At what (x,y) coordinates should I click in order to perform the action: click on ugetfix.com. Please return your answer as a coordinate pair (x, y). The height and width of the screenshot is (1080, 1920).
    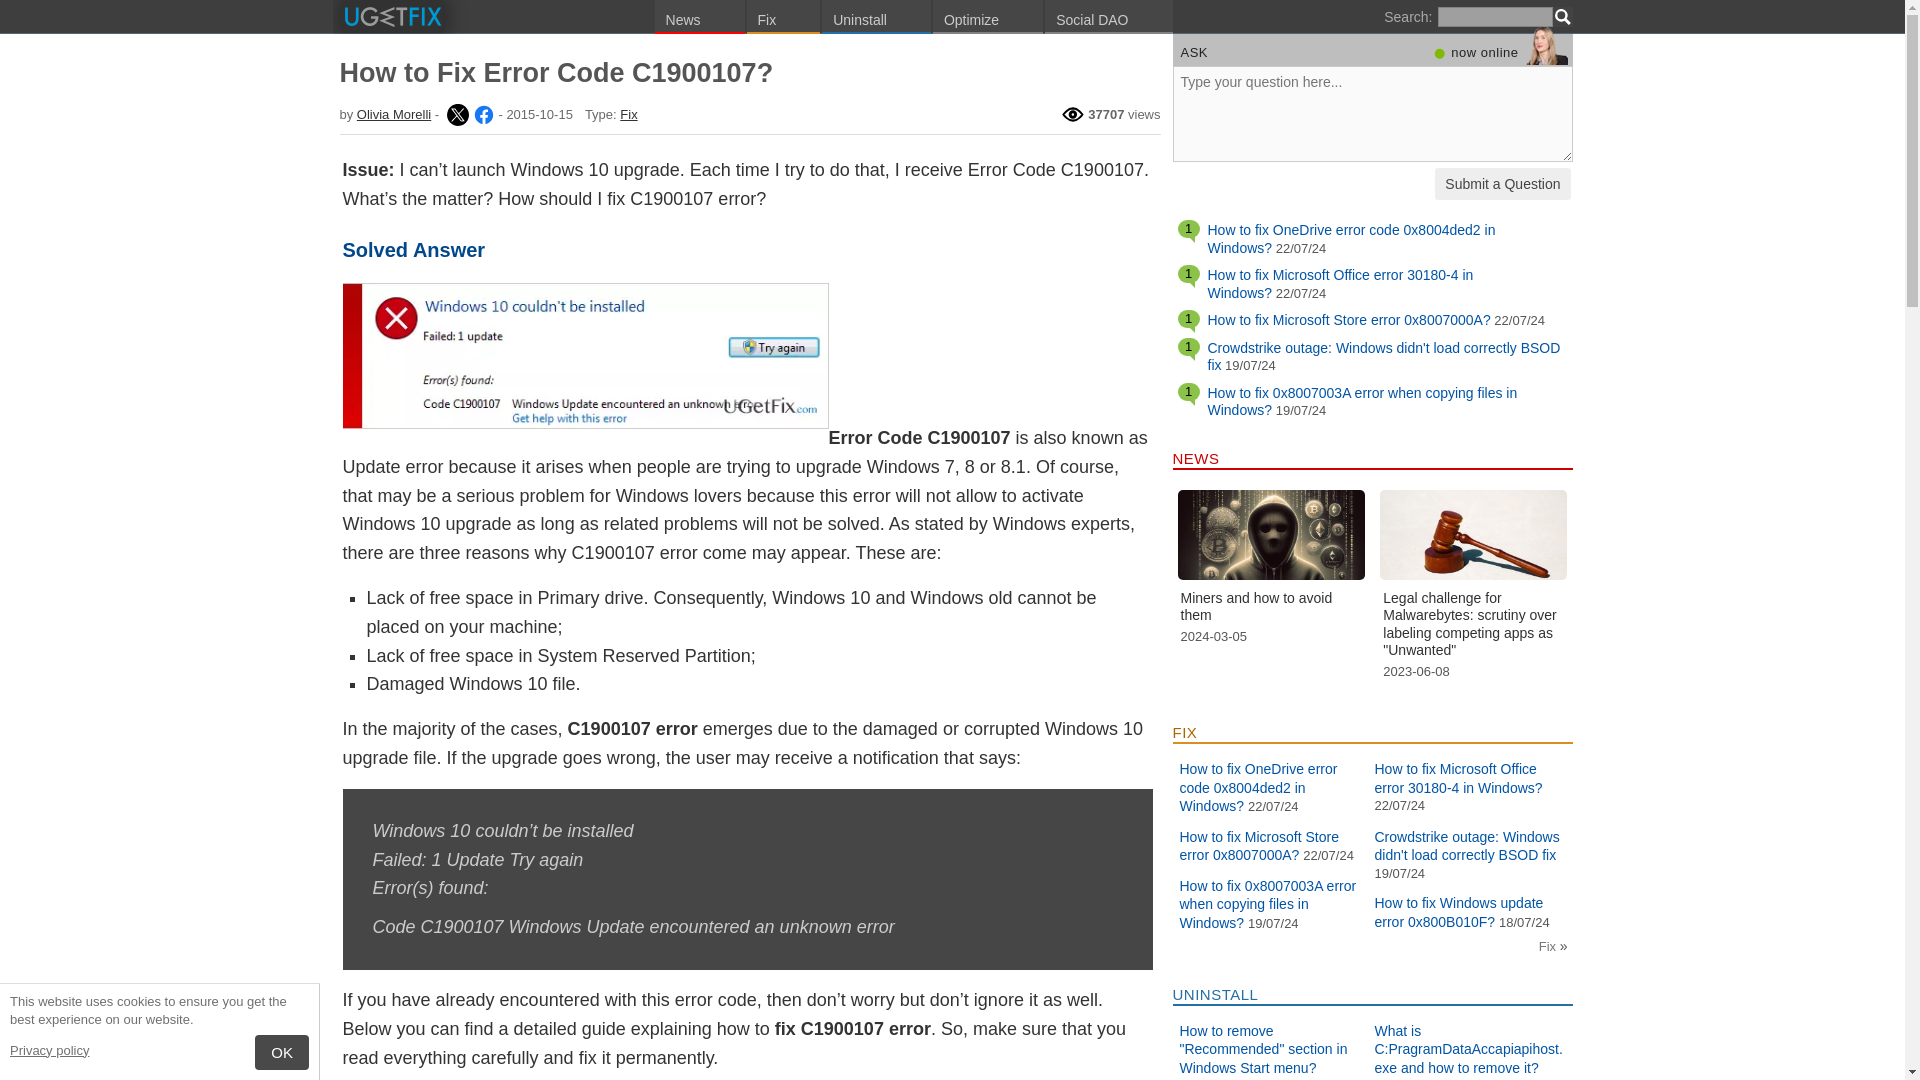
    Looking at the image, I should click on (391, 16).